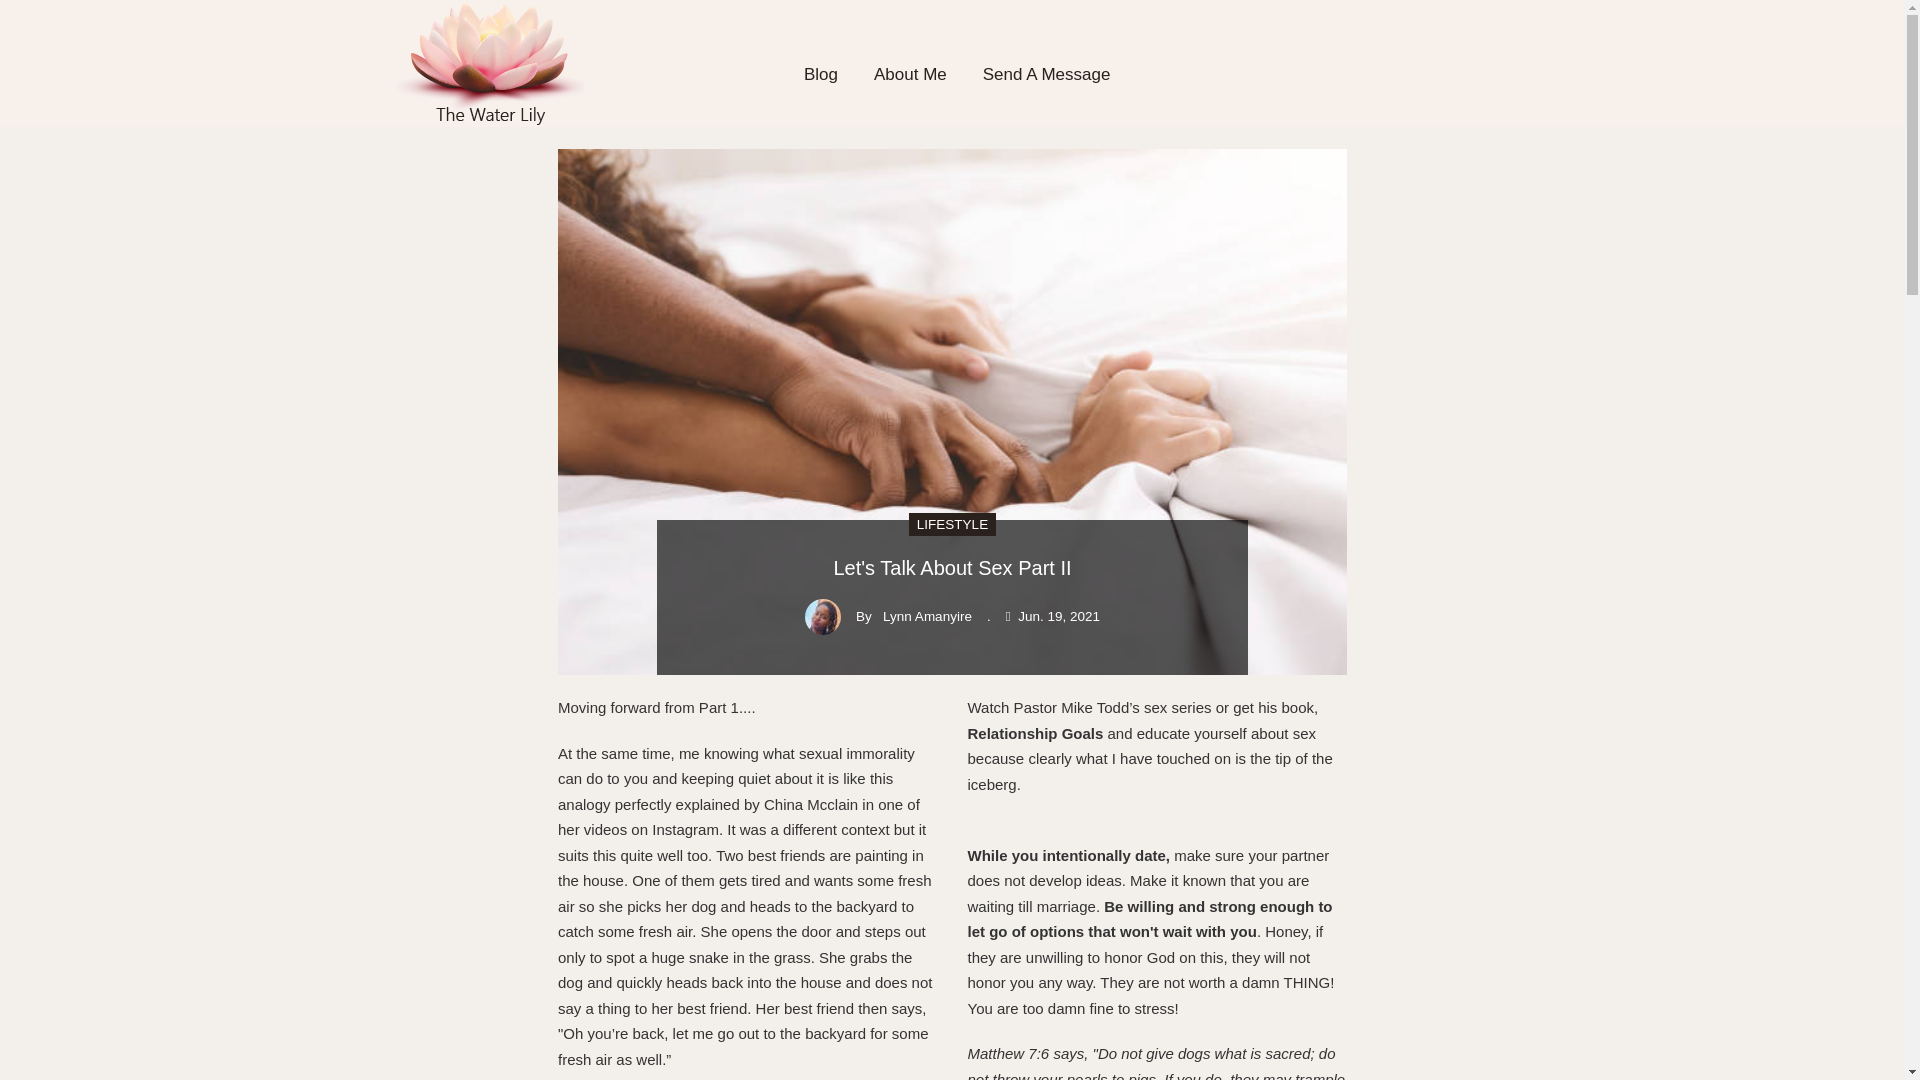 The image size is (1920, 1080). I want to click on LIFESTYLE, so click(952, 522).